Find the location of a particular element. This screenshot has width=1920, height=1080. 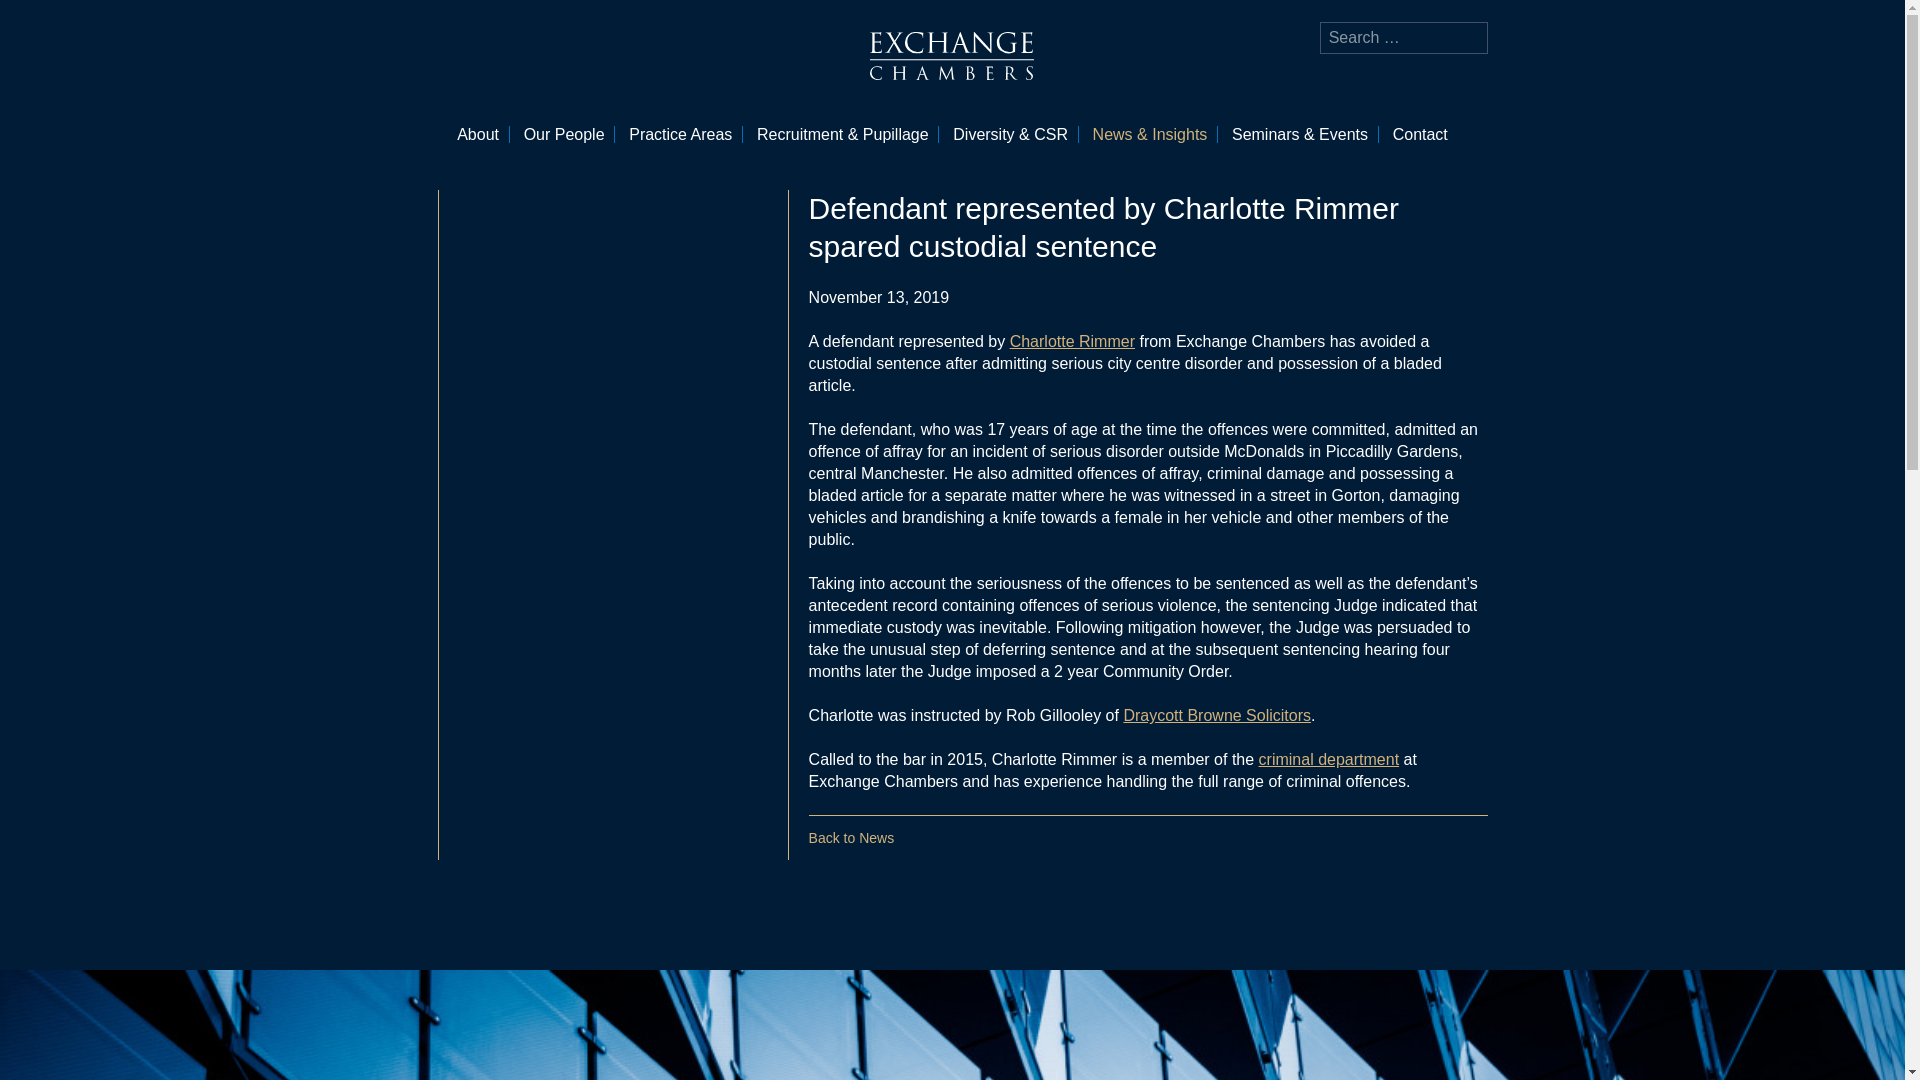

Charlotte Rimmer is located at coordinates (1072, 340).